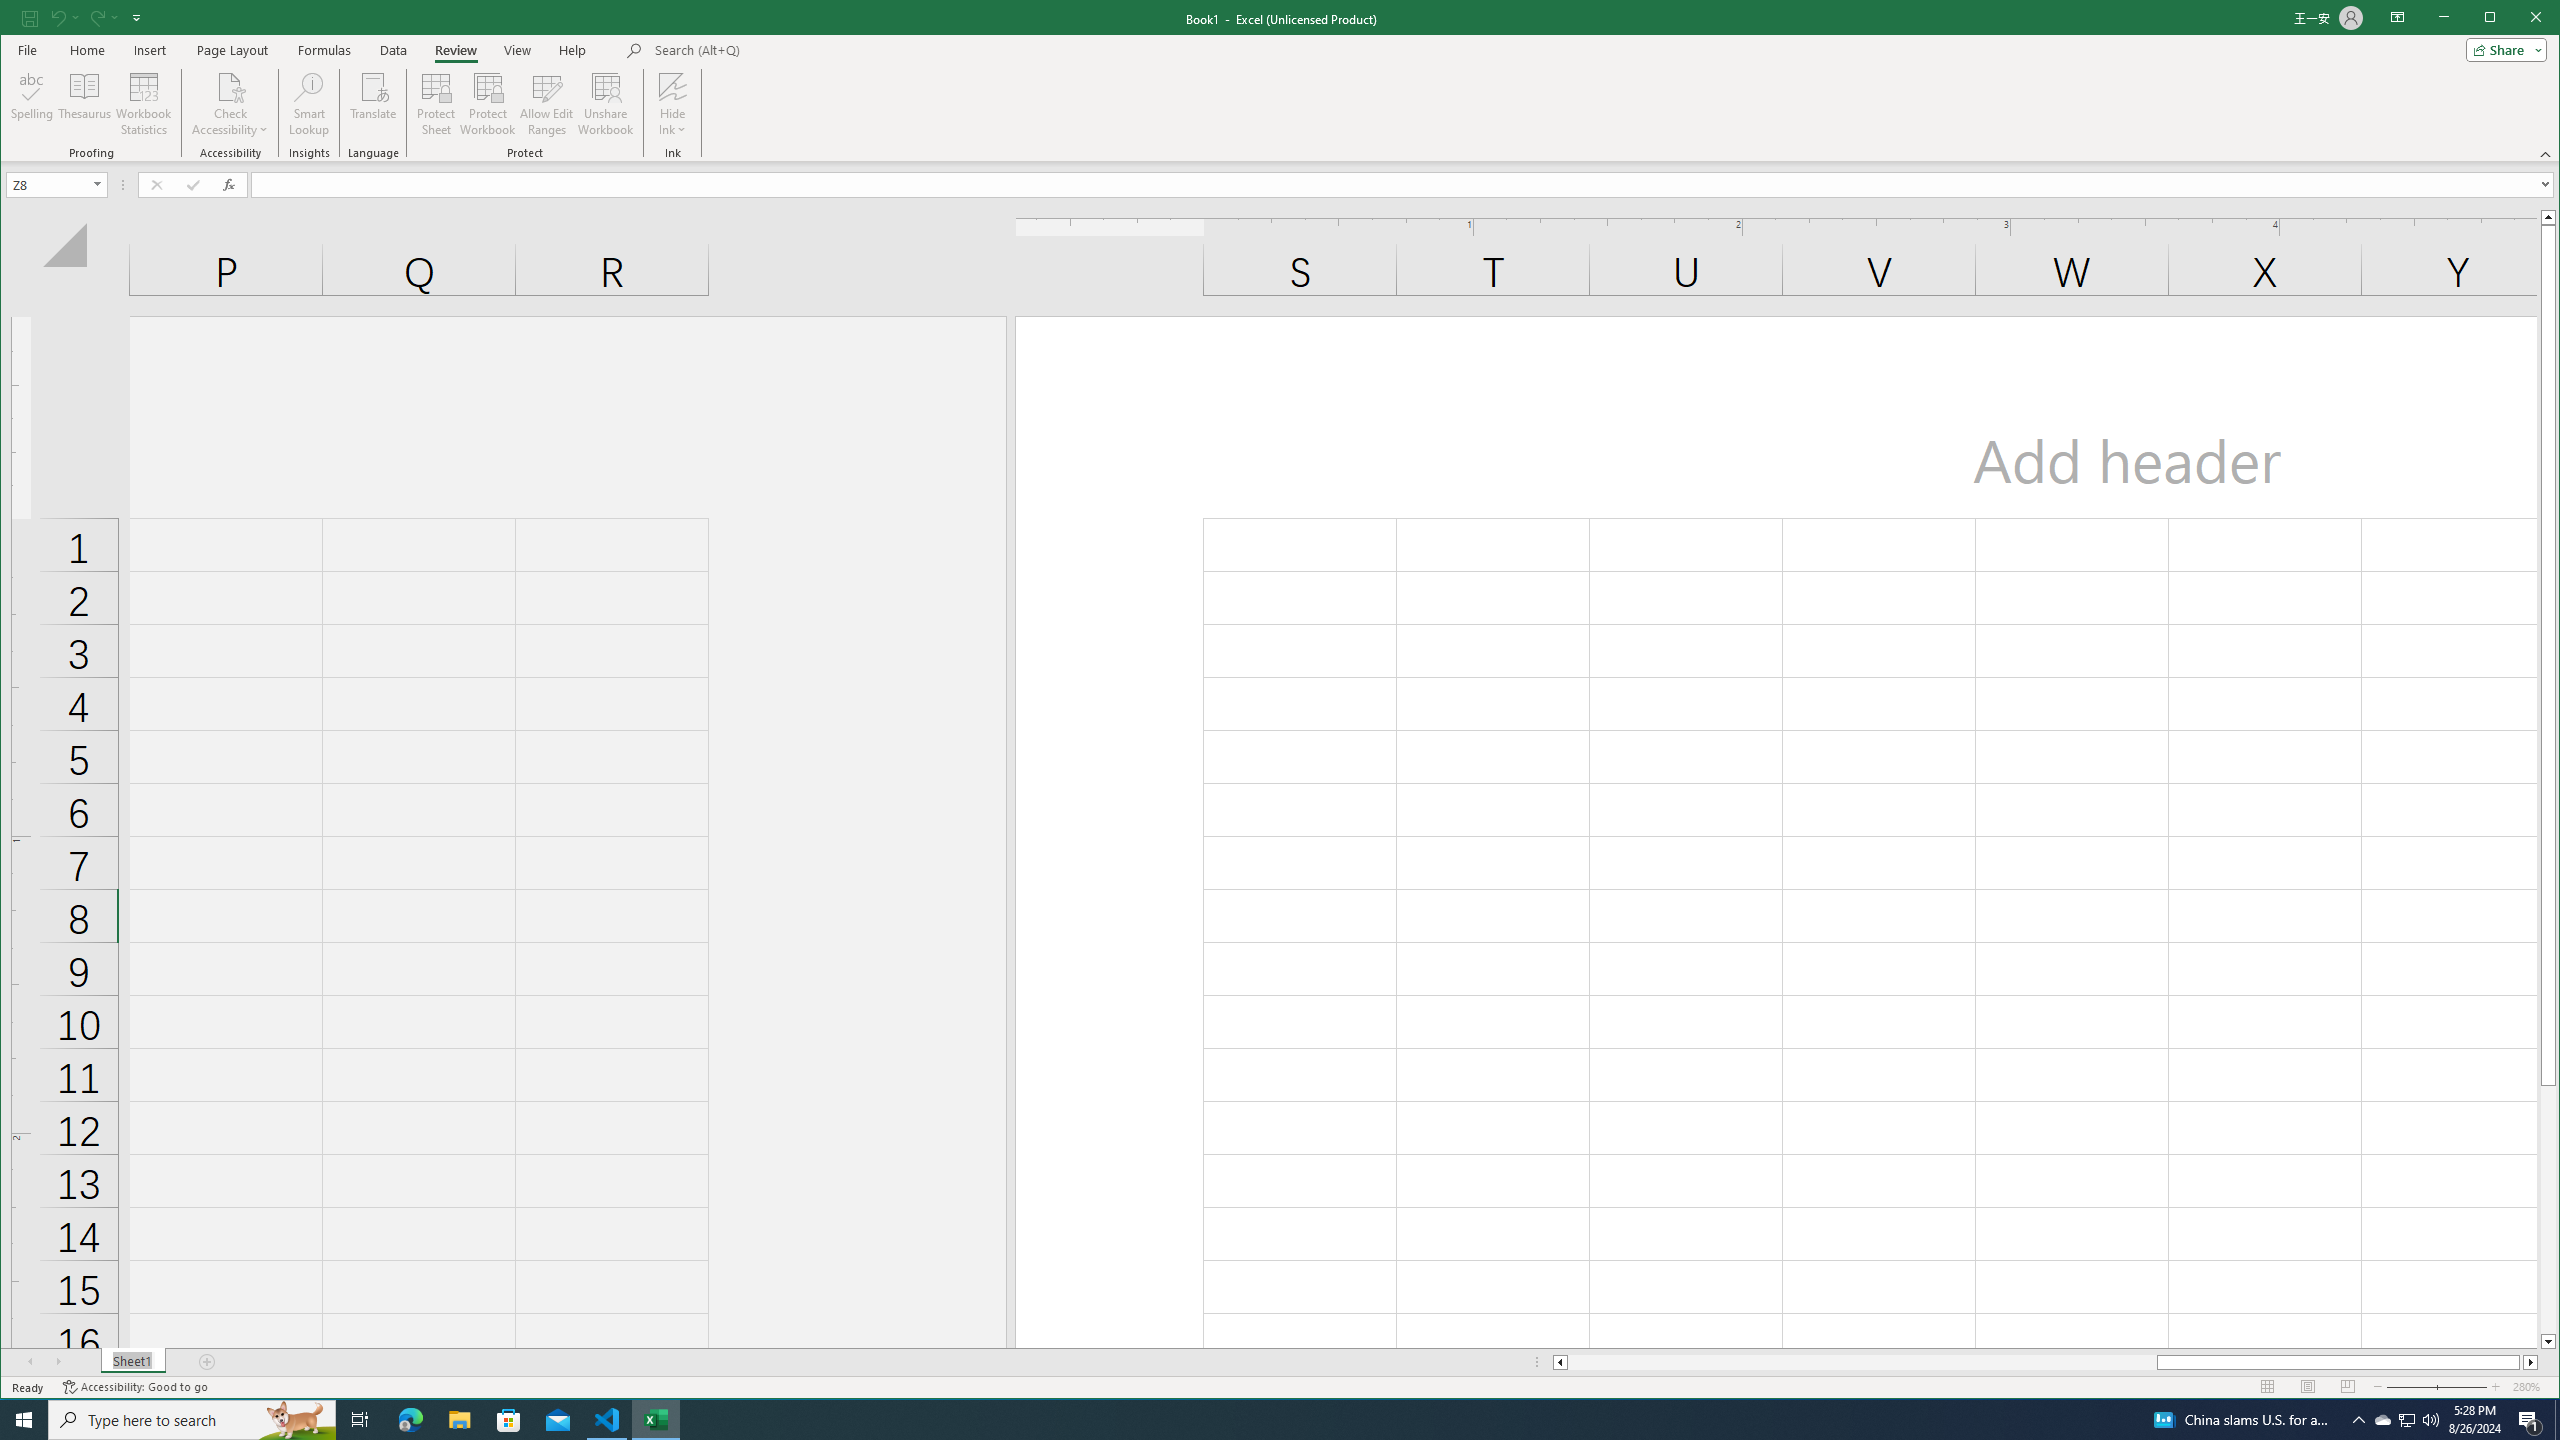 This screenshot has height=1440, width=2560. Describe the element at coordinates (2268, 1387) in the screenshot. I see `Normal` at that location.